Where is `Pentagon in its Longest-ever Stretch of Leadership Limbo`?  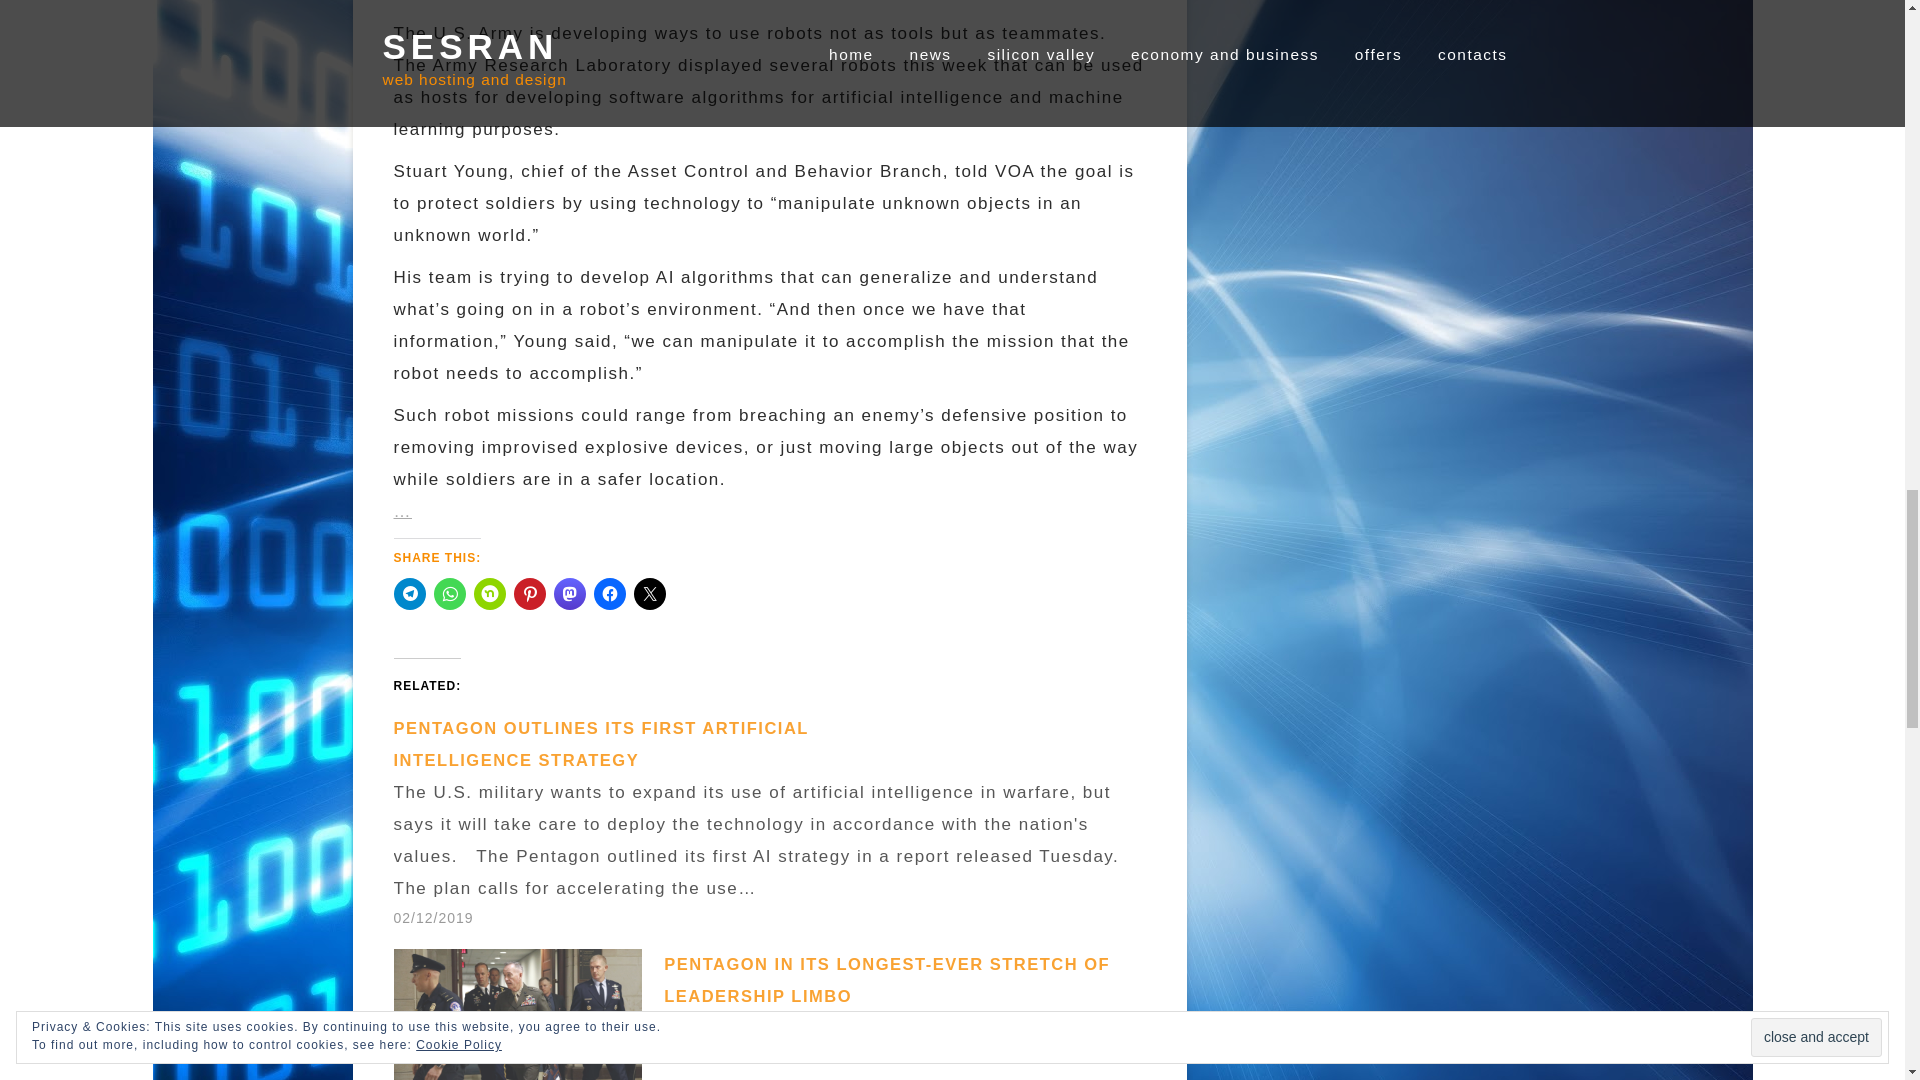
Pentagon in its Longest-ever Stretch of Leadership Limbo is located at coordinates (886, 980).